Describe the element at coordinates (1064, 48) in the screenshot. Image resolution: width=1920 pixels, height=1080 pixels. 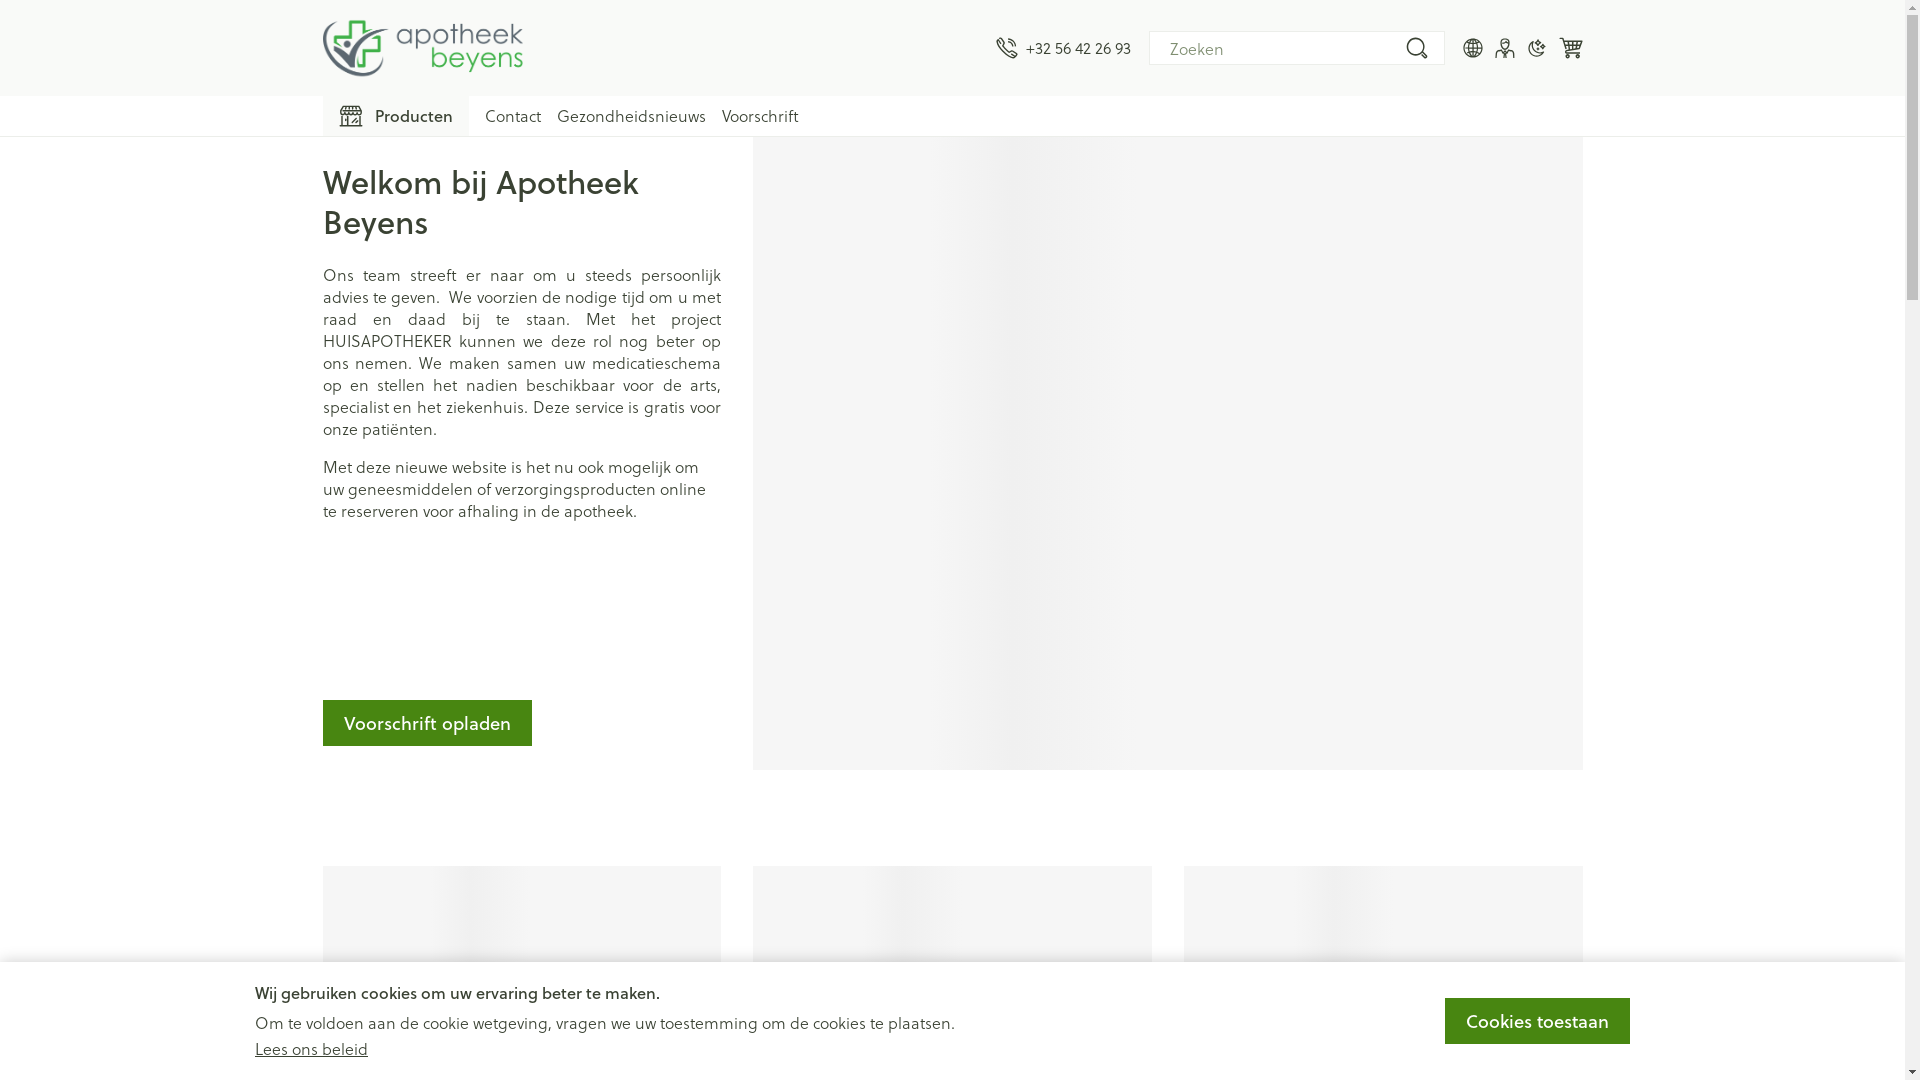
I see `+32 56 42 26 93` at that location.